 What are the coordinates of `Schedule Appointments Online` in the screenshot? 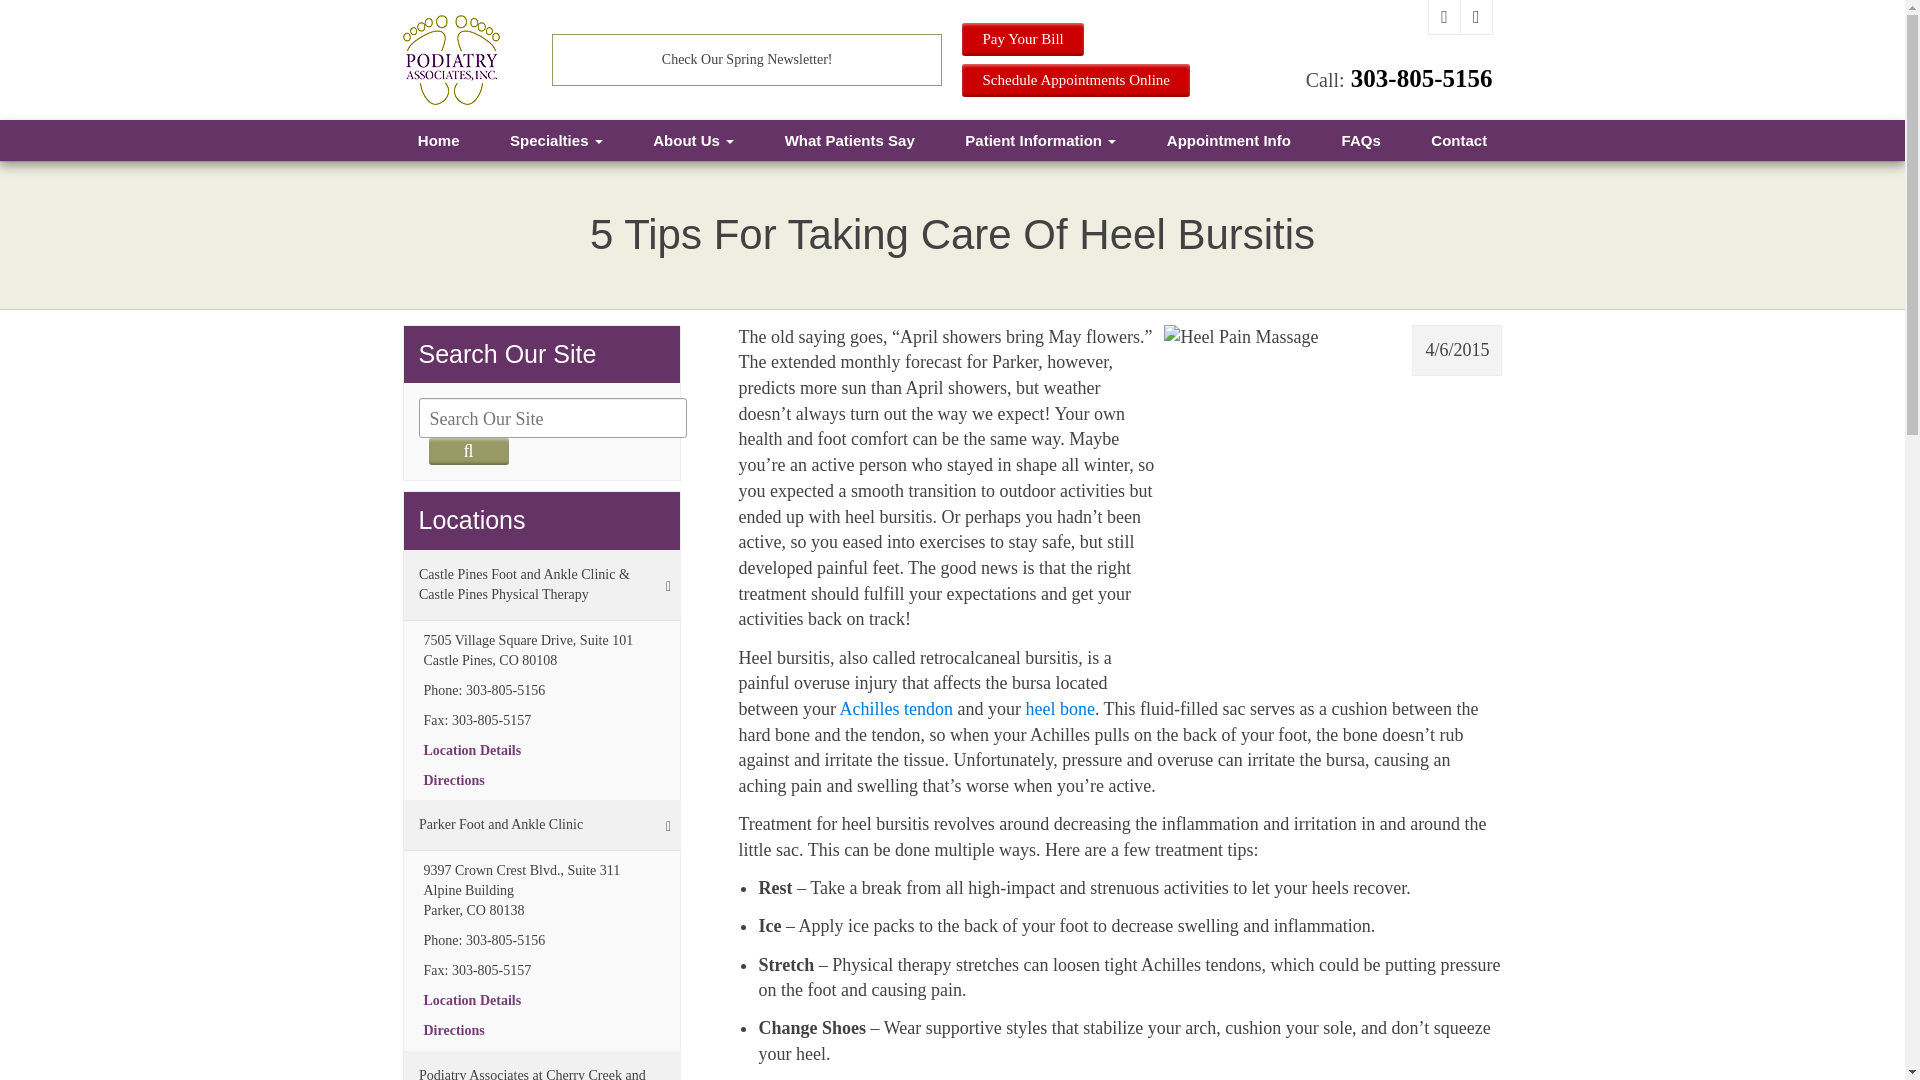 It's located at (1074, 80).